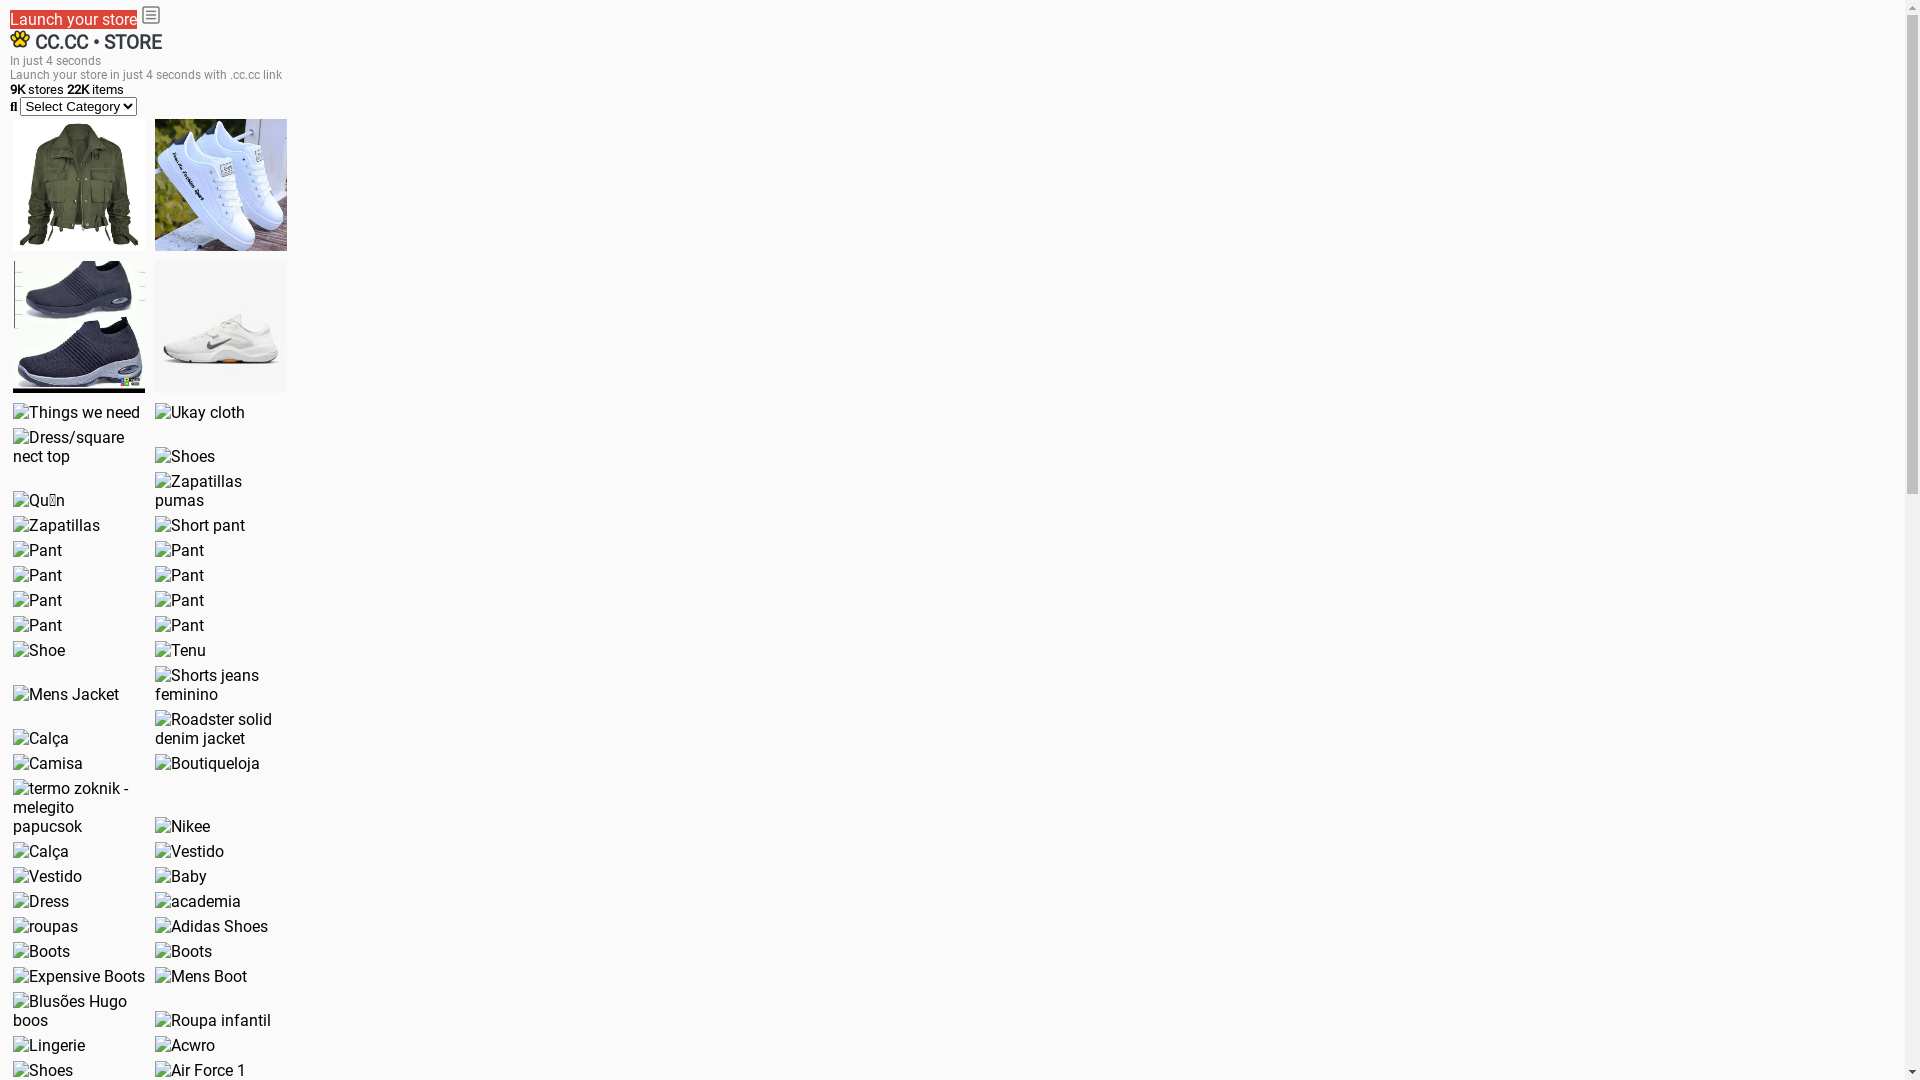  I want to click on Pant, so click(180, 576).